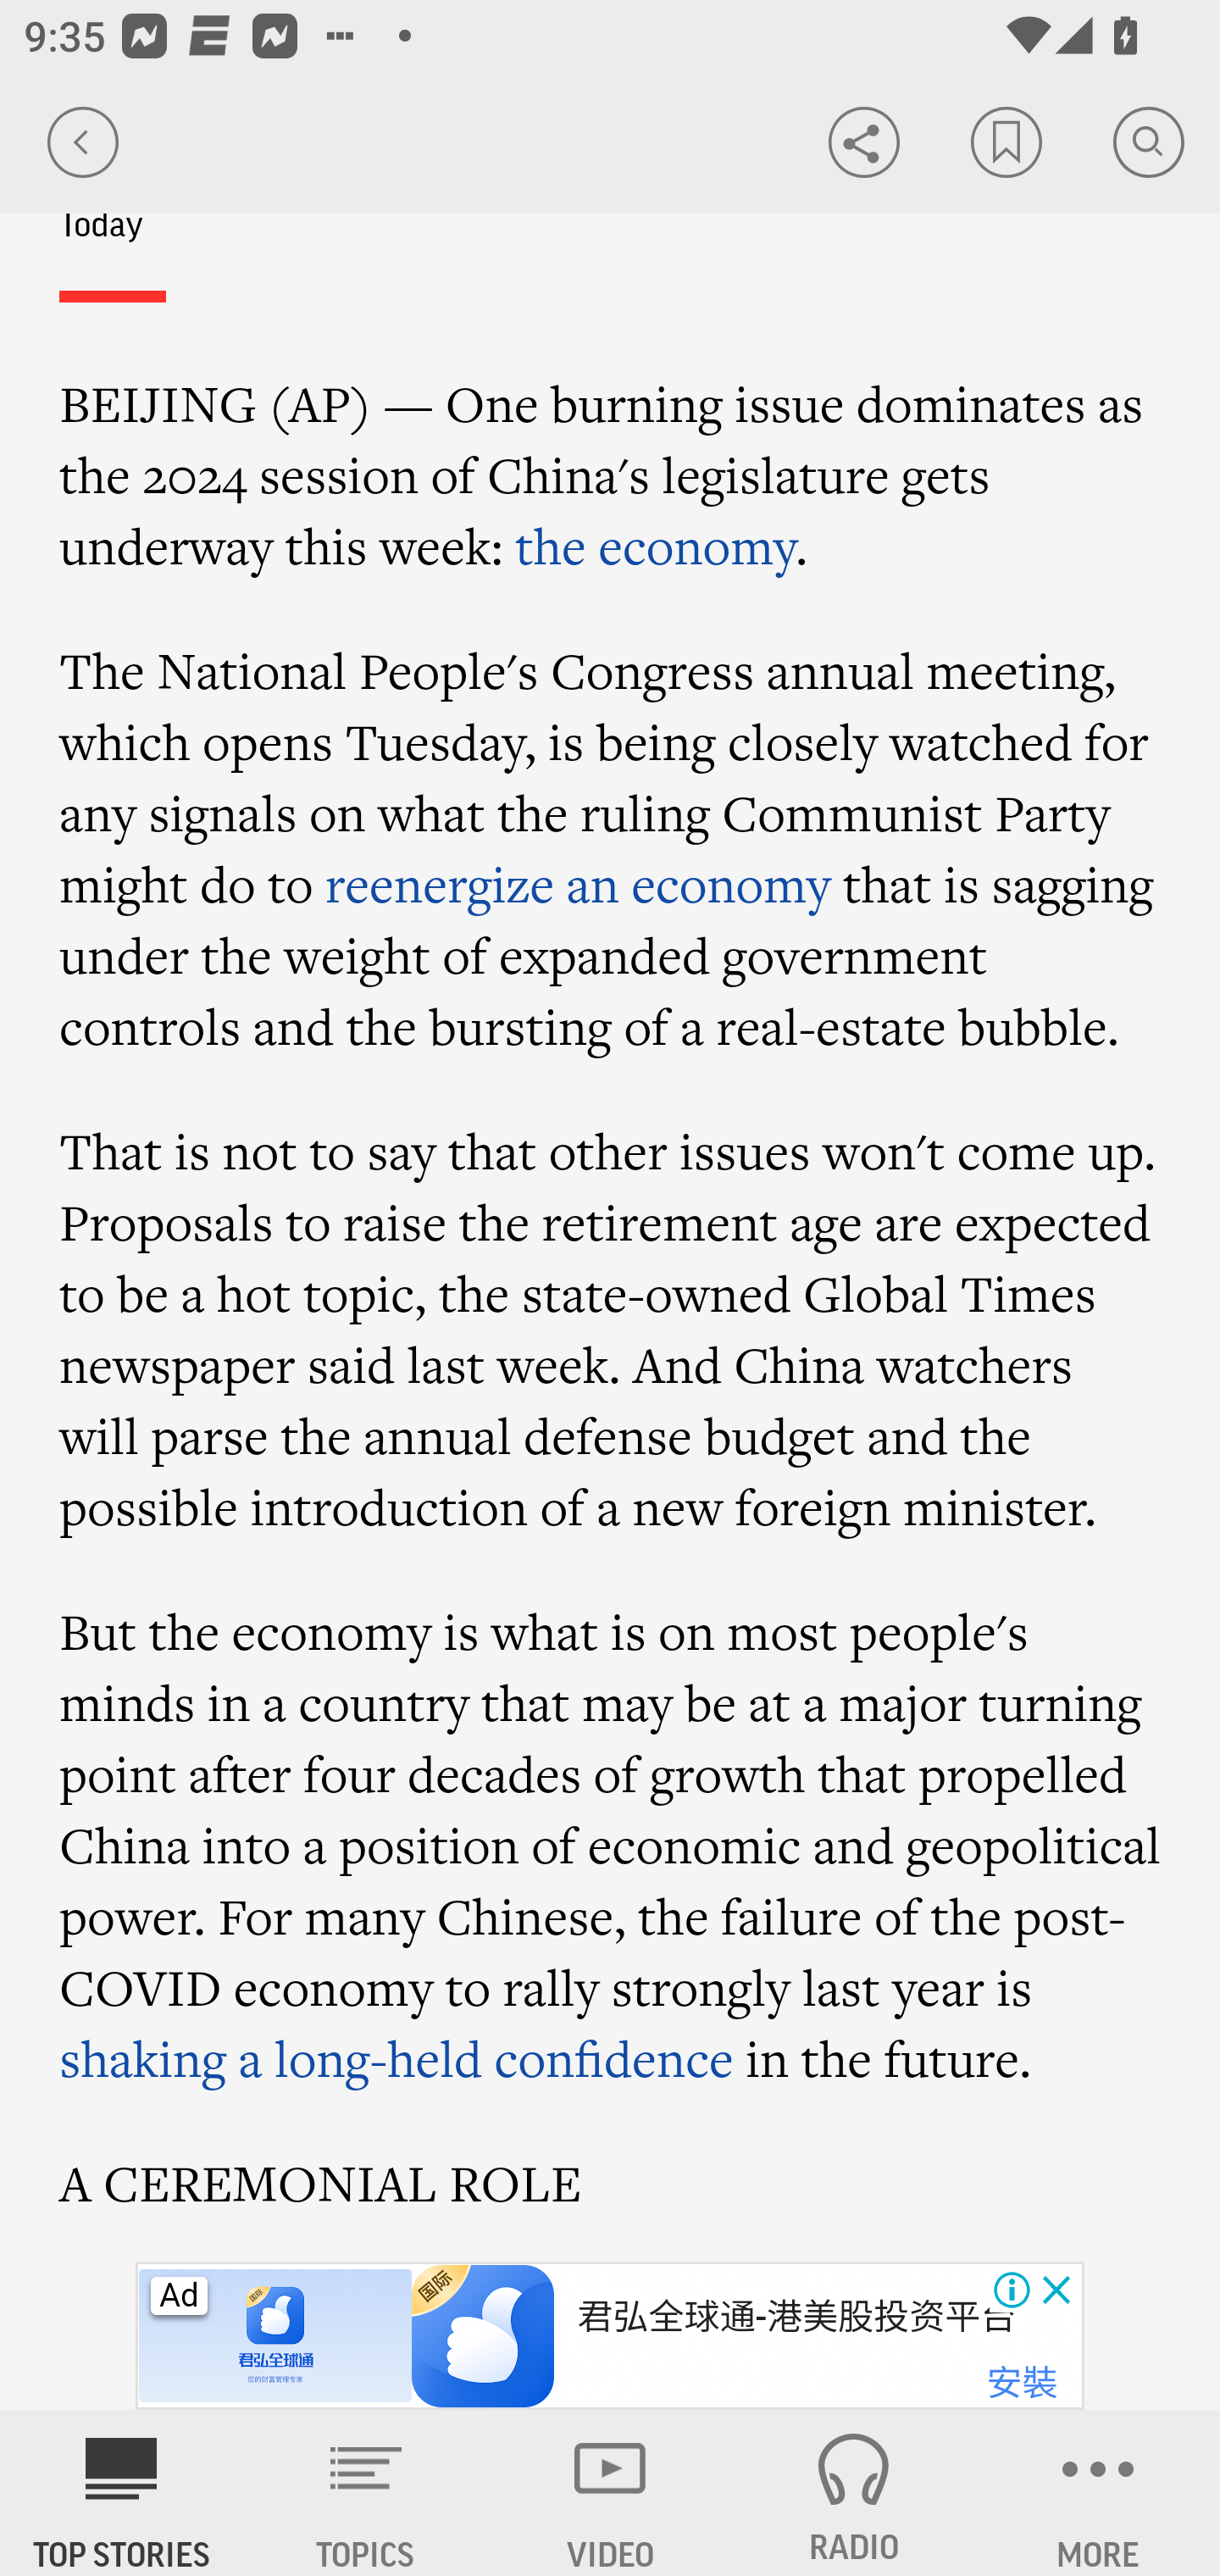  Describe the element at coordinates (277, 2336) in the screenshot. I see `B29897659` at that location.